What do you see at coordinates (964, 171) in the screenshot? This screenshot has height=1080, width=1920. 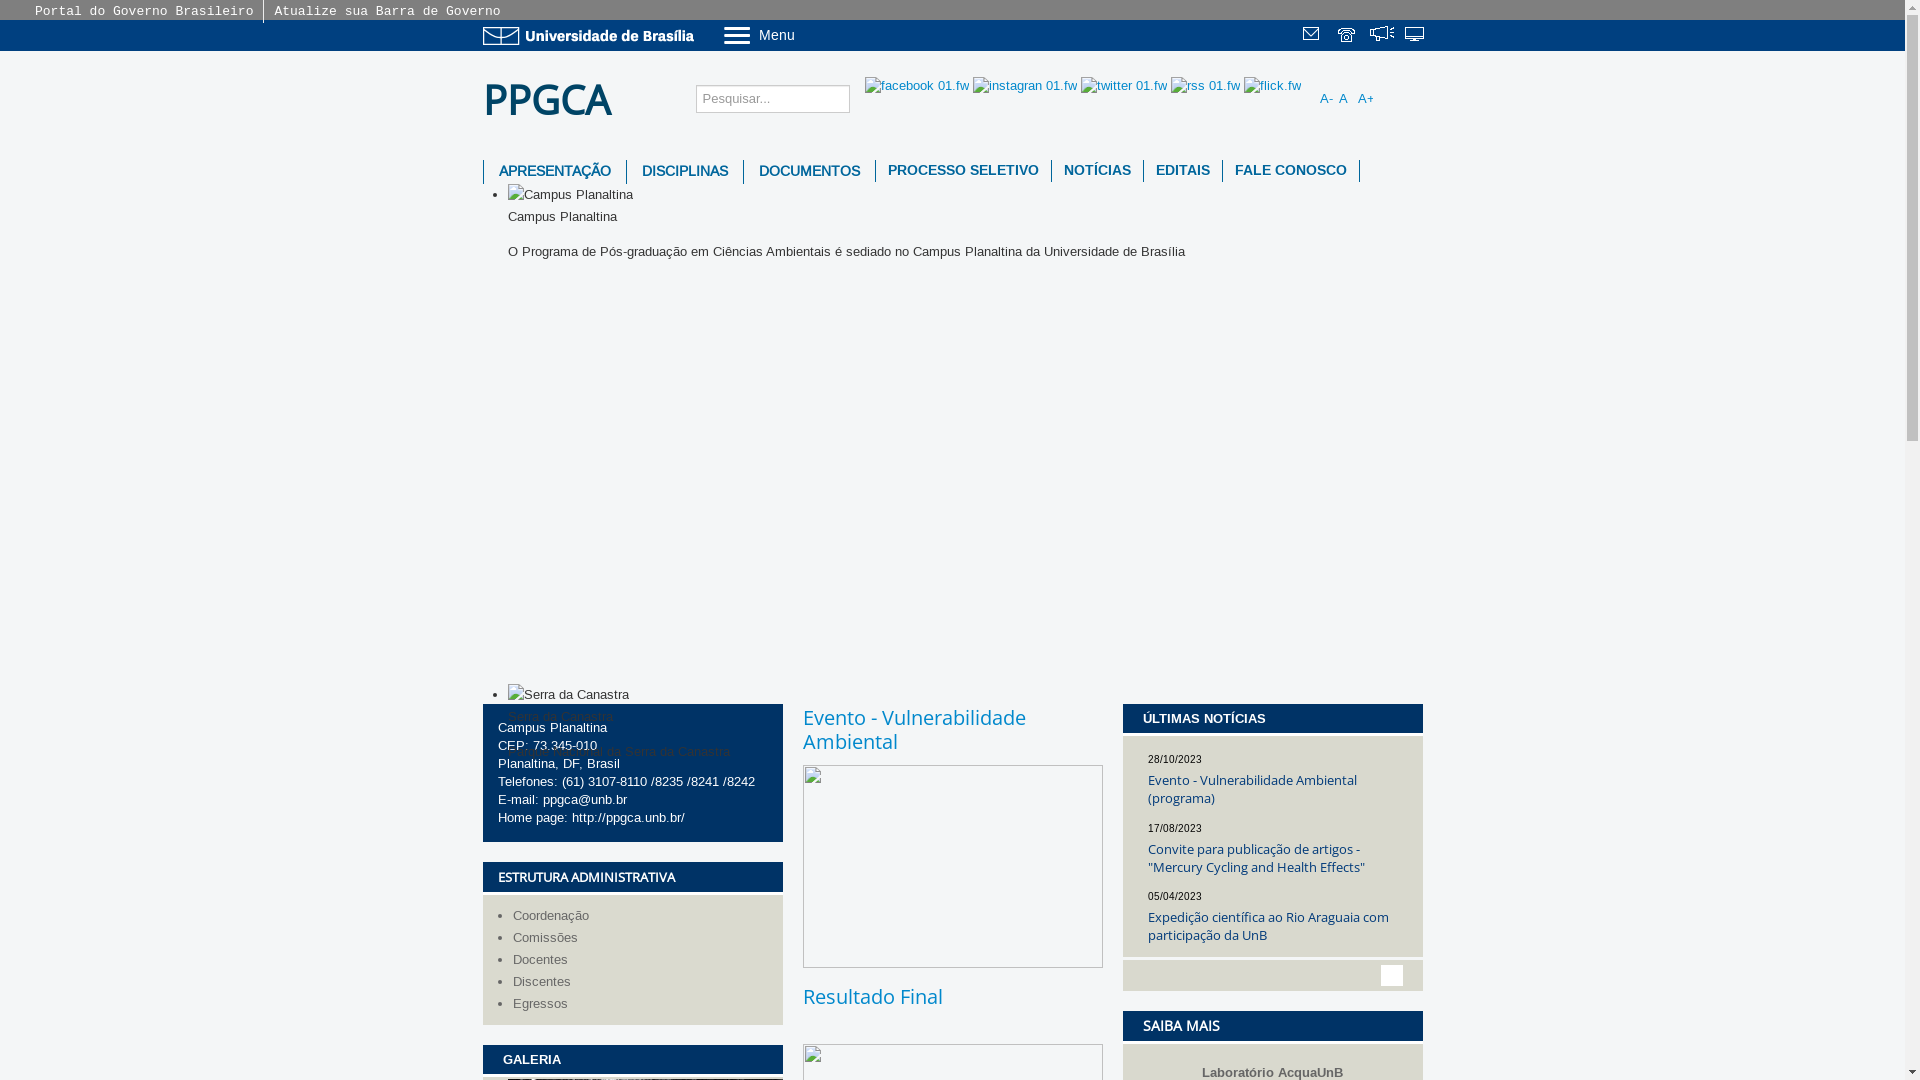 I see `PROCESSO SELETIVO` at bounding box center [964, 171].